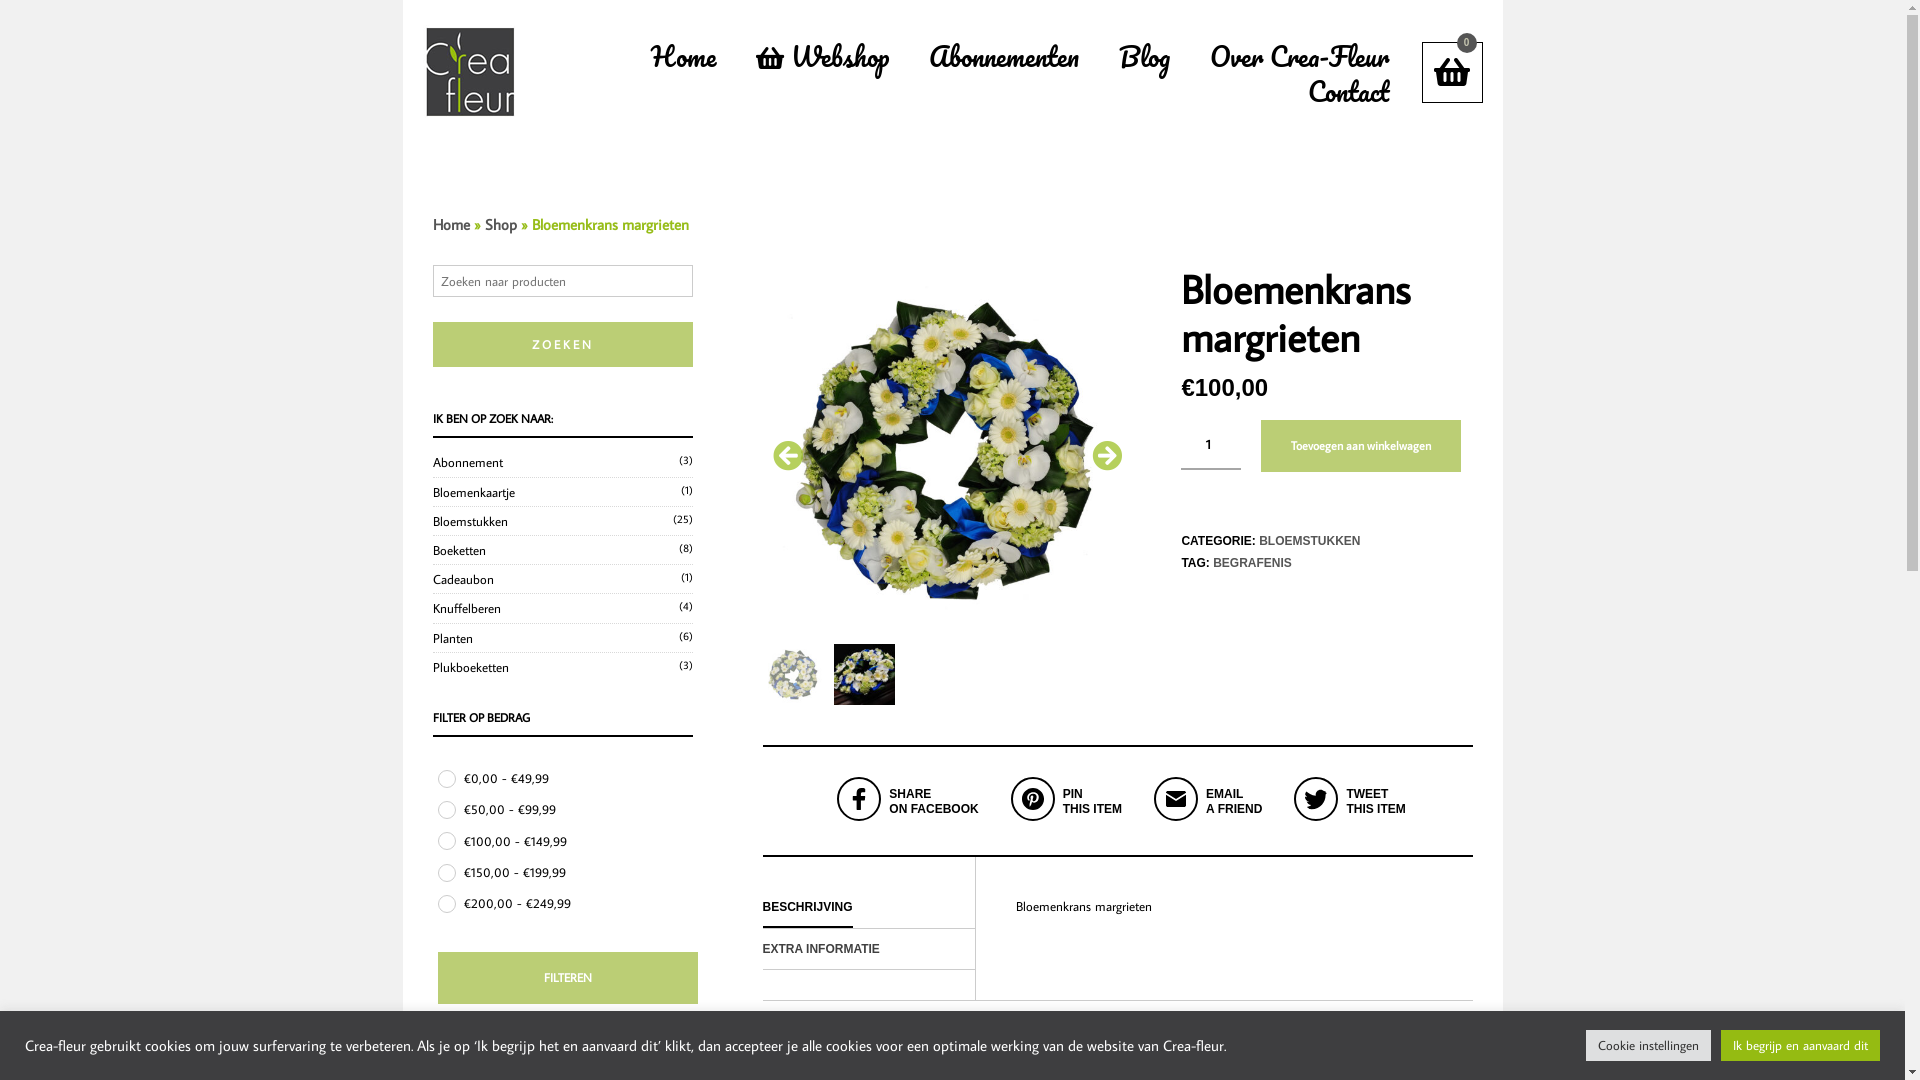 This screenshot has height=1080, width=1920. Describe the element at coordinates (500, 224) in the screenshot. I see `Shop` at that location.